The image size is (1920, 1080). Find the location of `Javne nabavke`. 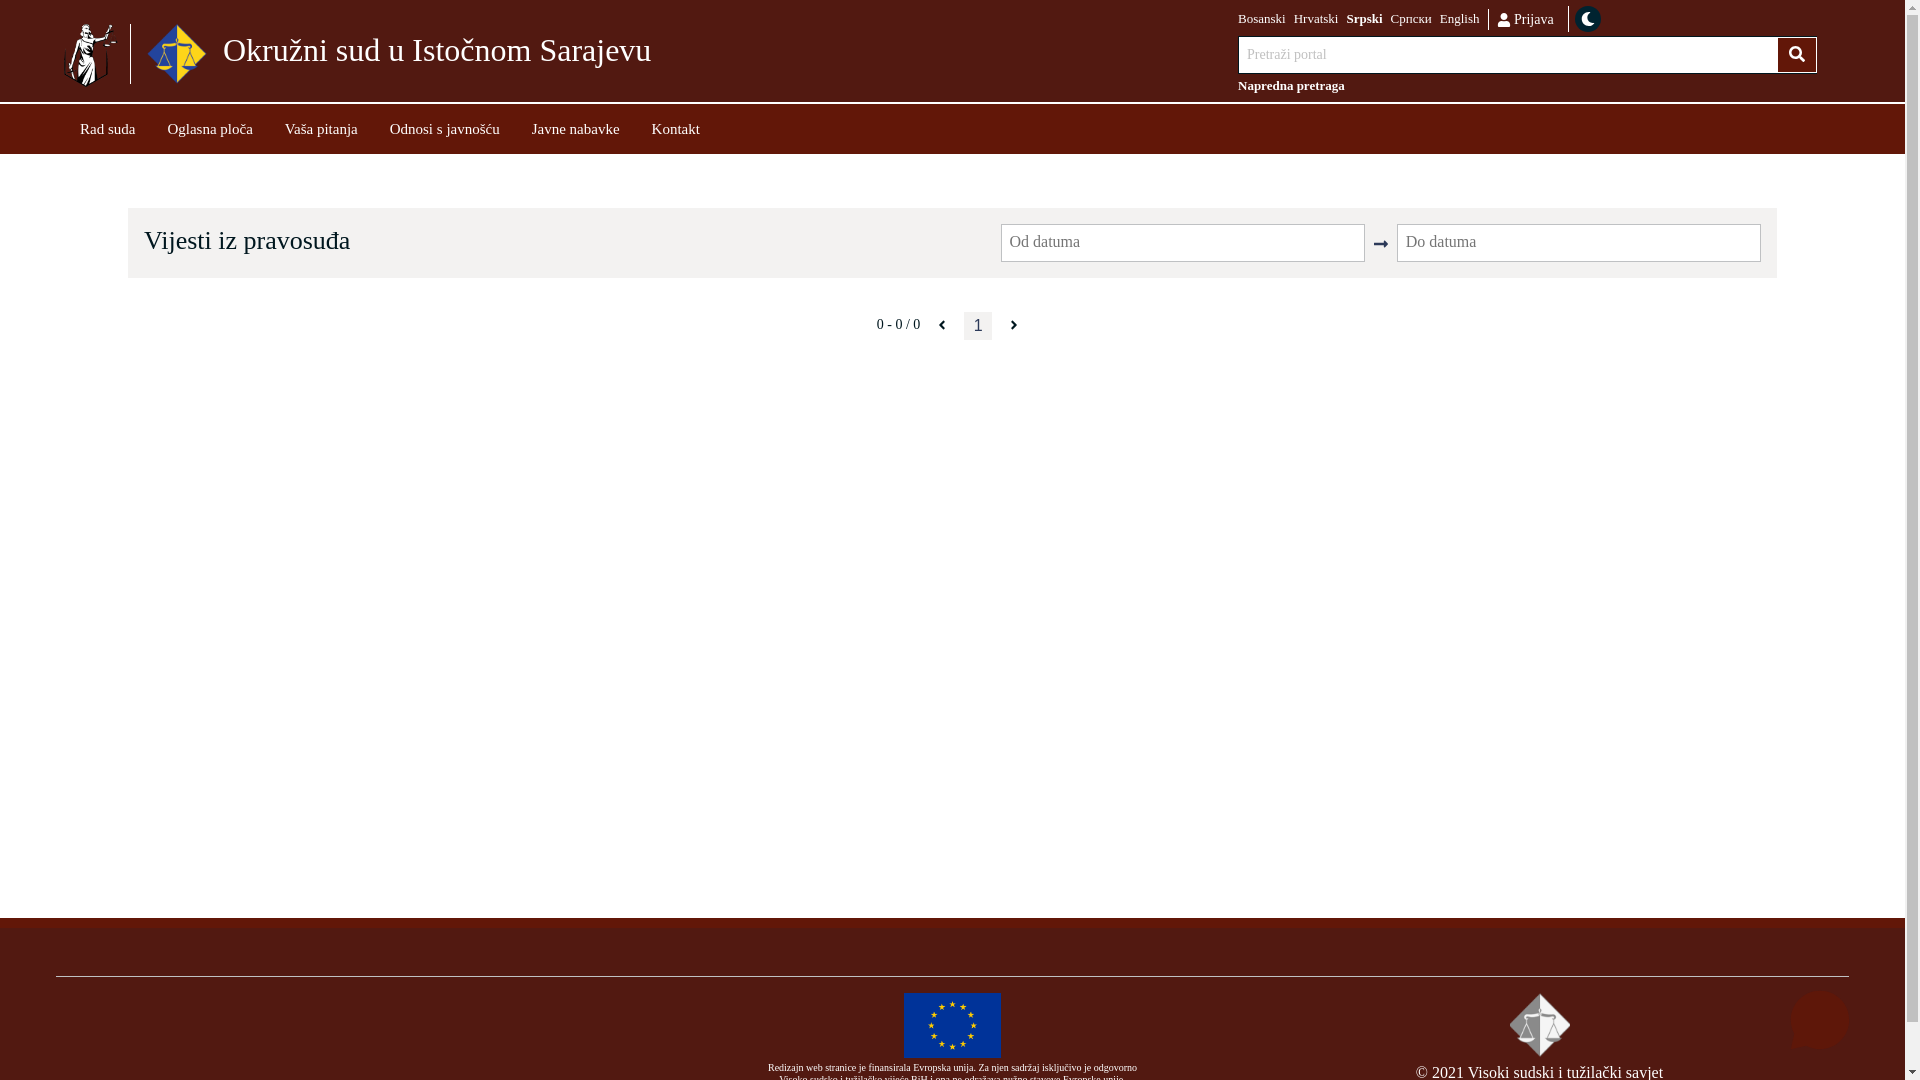

Javne nabavke is located at coordinates (576, 128).